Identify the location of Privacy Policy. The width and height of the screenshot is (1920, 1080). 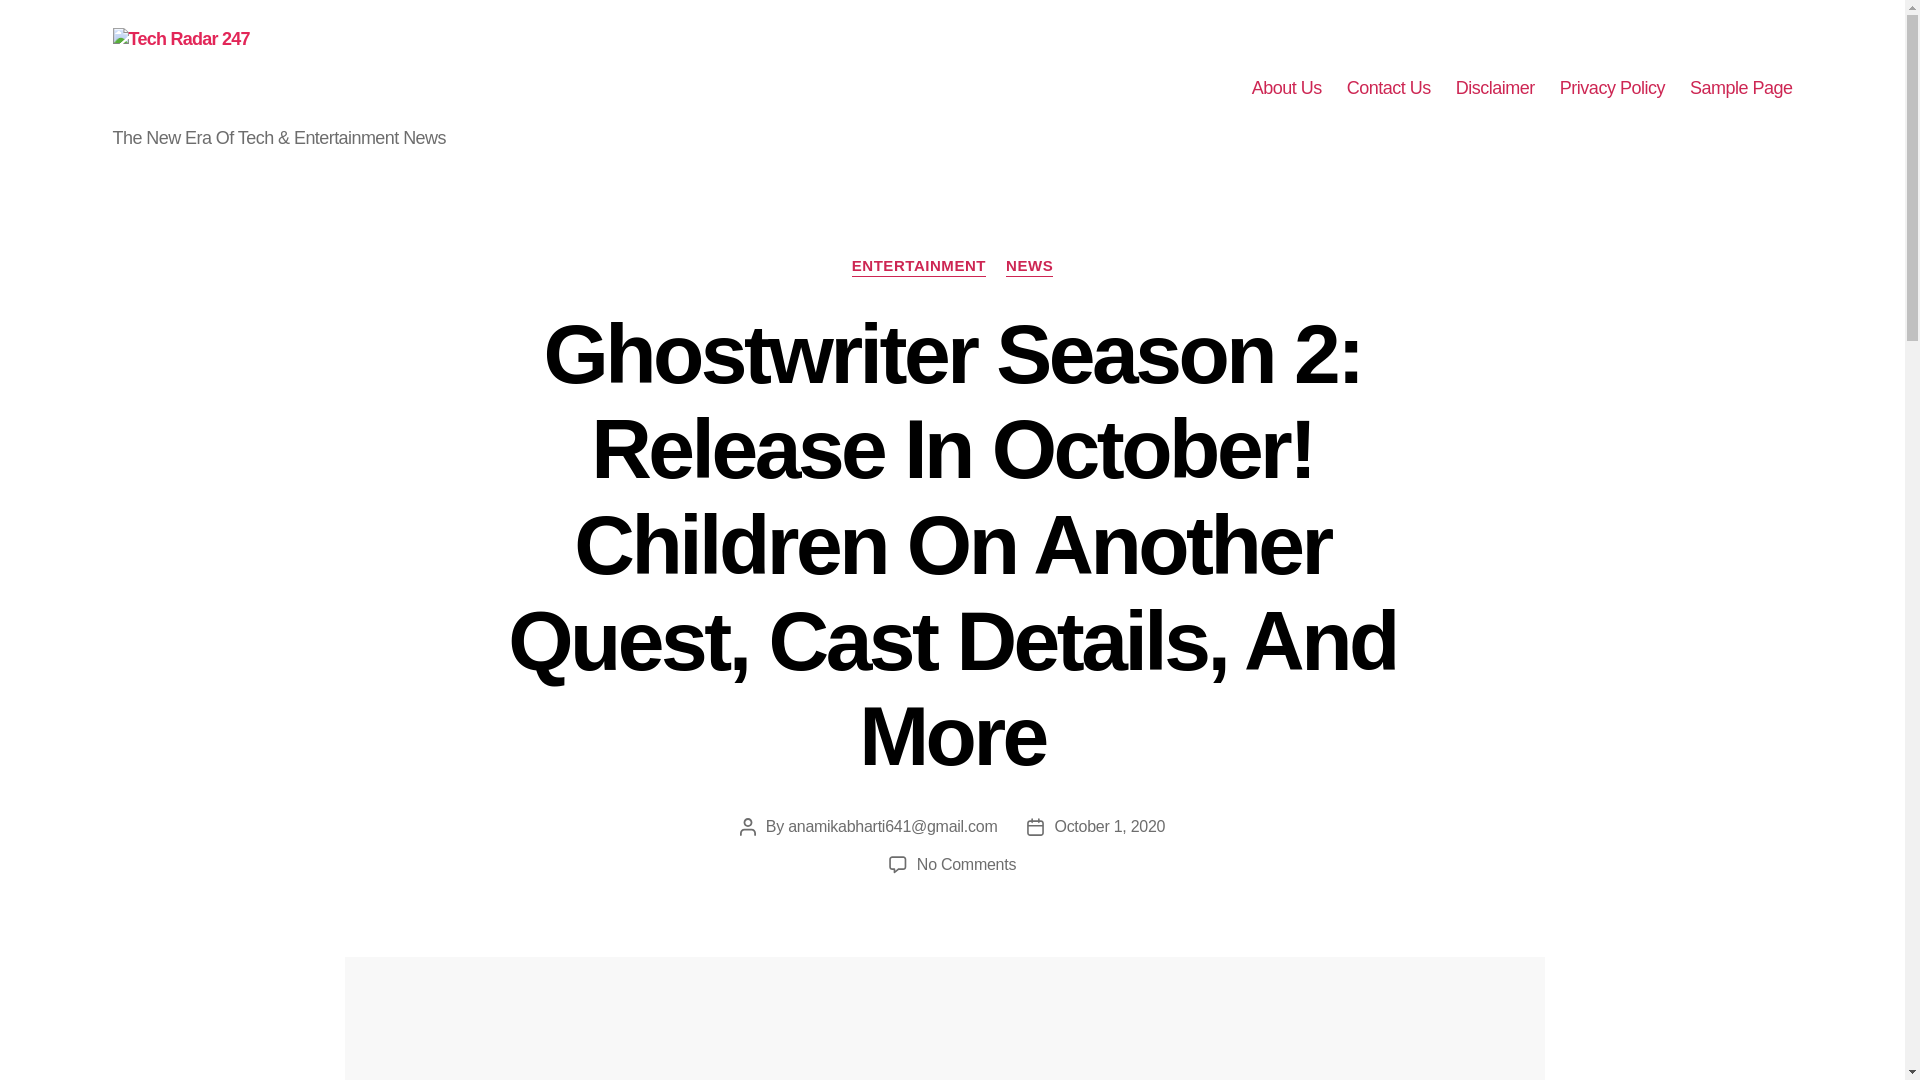
(1612, 88).